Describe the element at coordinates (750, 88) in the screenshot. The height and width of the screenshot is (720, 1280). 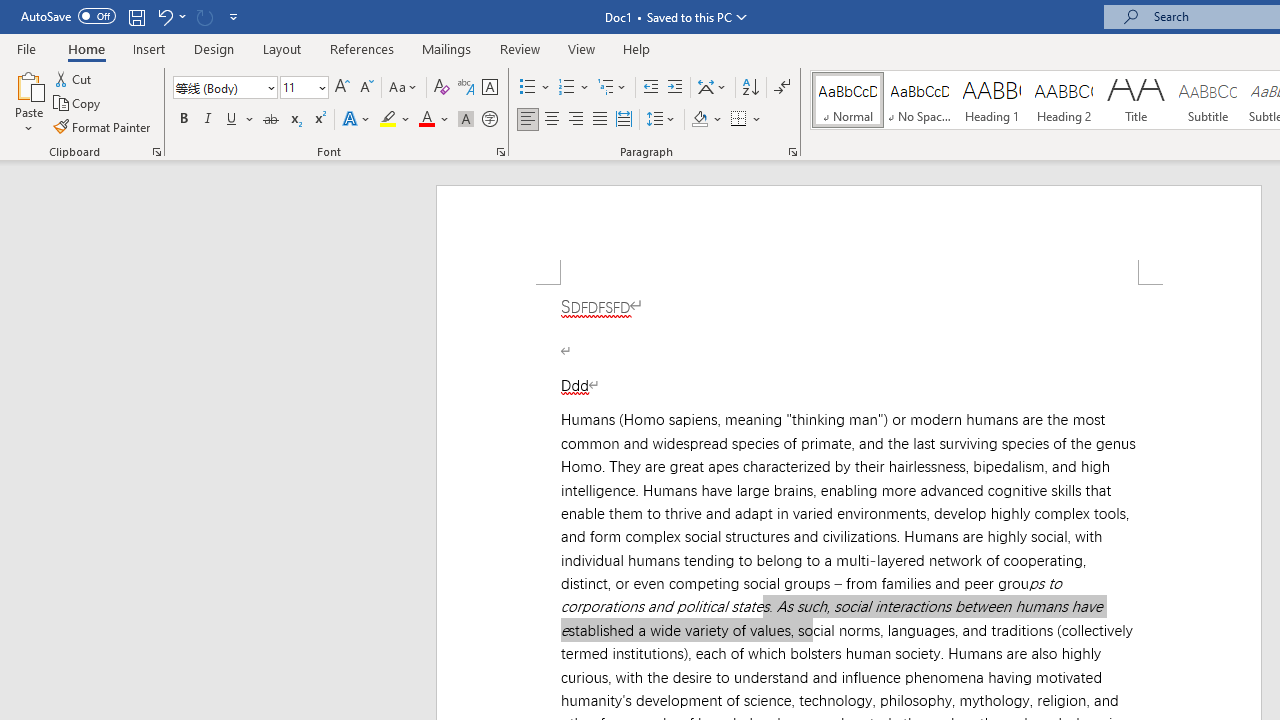
I see `Sort...` at that location.